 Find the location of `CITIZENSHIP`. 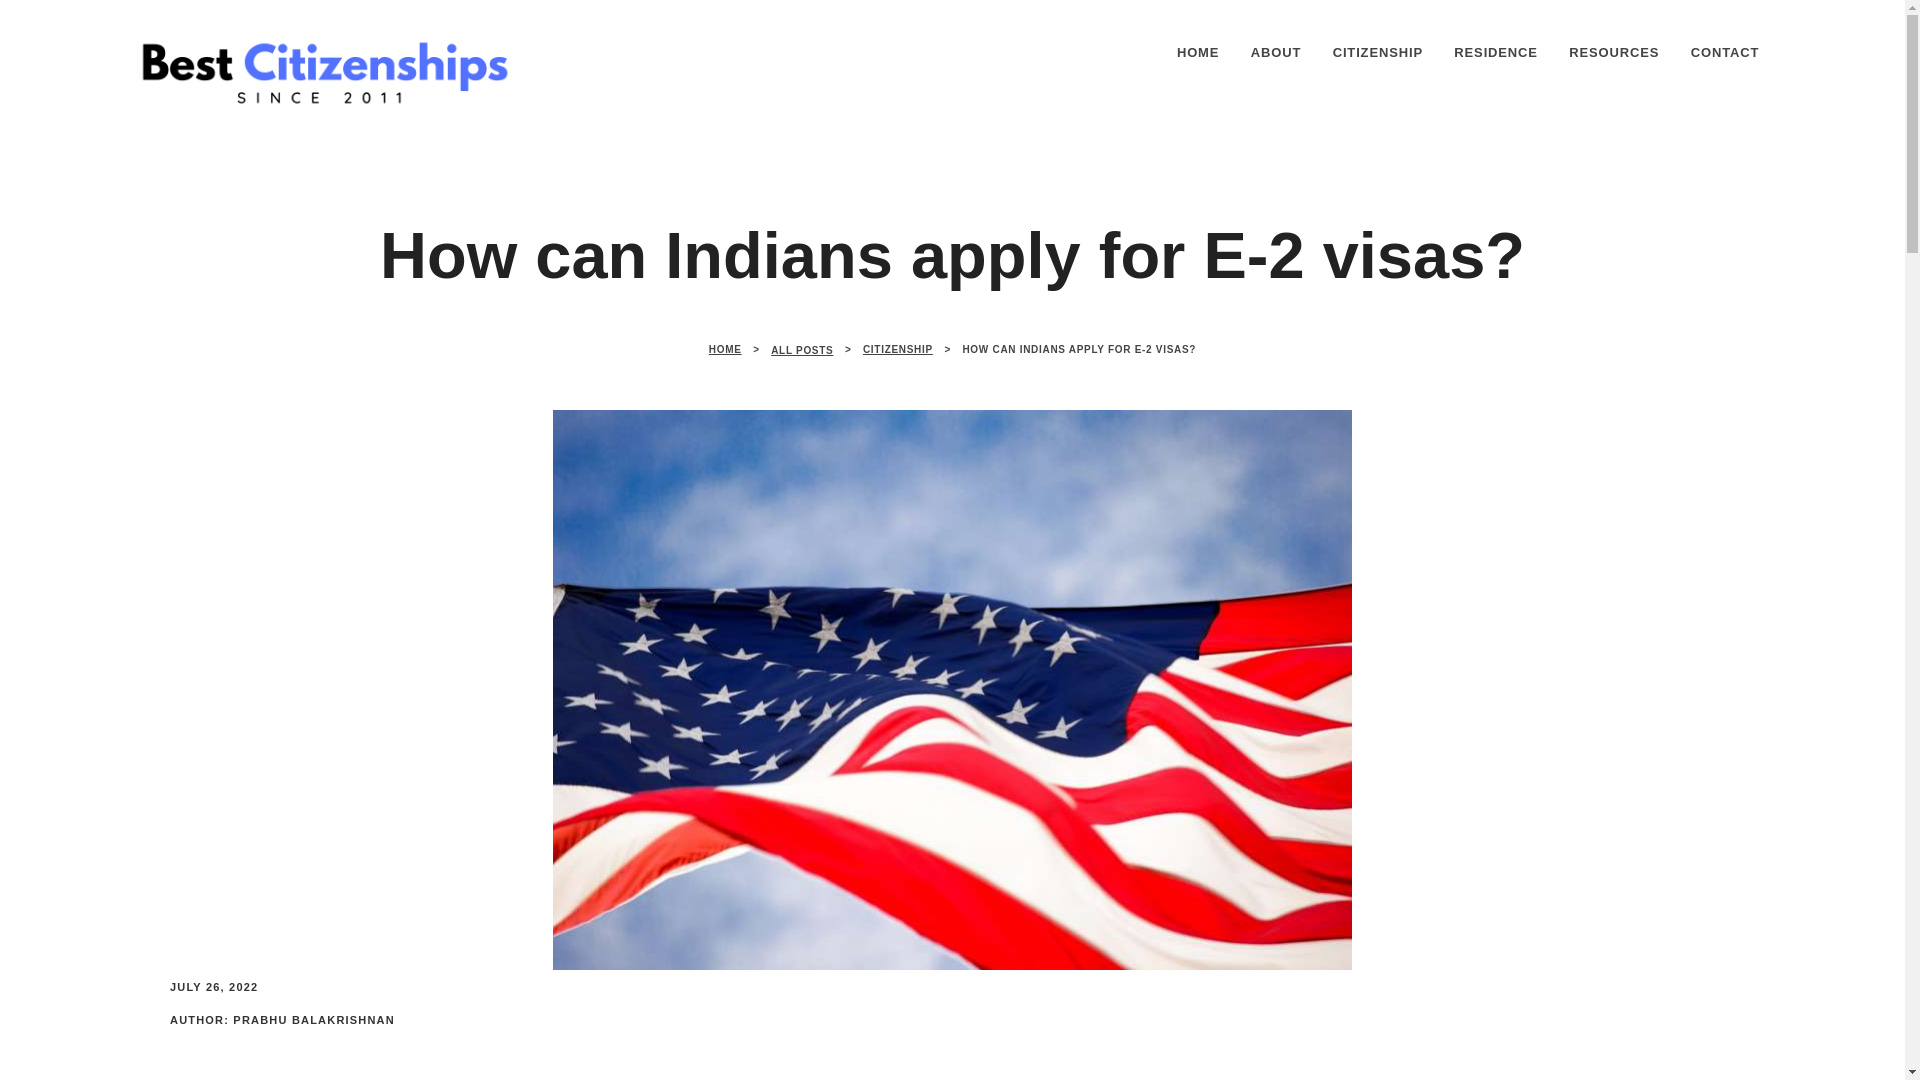

CITIZENSHIP is located at coordinates (1378, 52).